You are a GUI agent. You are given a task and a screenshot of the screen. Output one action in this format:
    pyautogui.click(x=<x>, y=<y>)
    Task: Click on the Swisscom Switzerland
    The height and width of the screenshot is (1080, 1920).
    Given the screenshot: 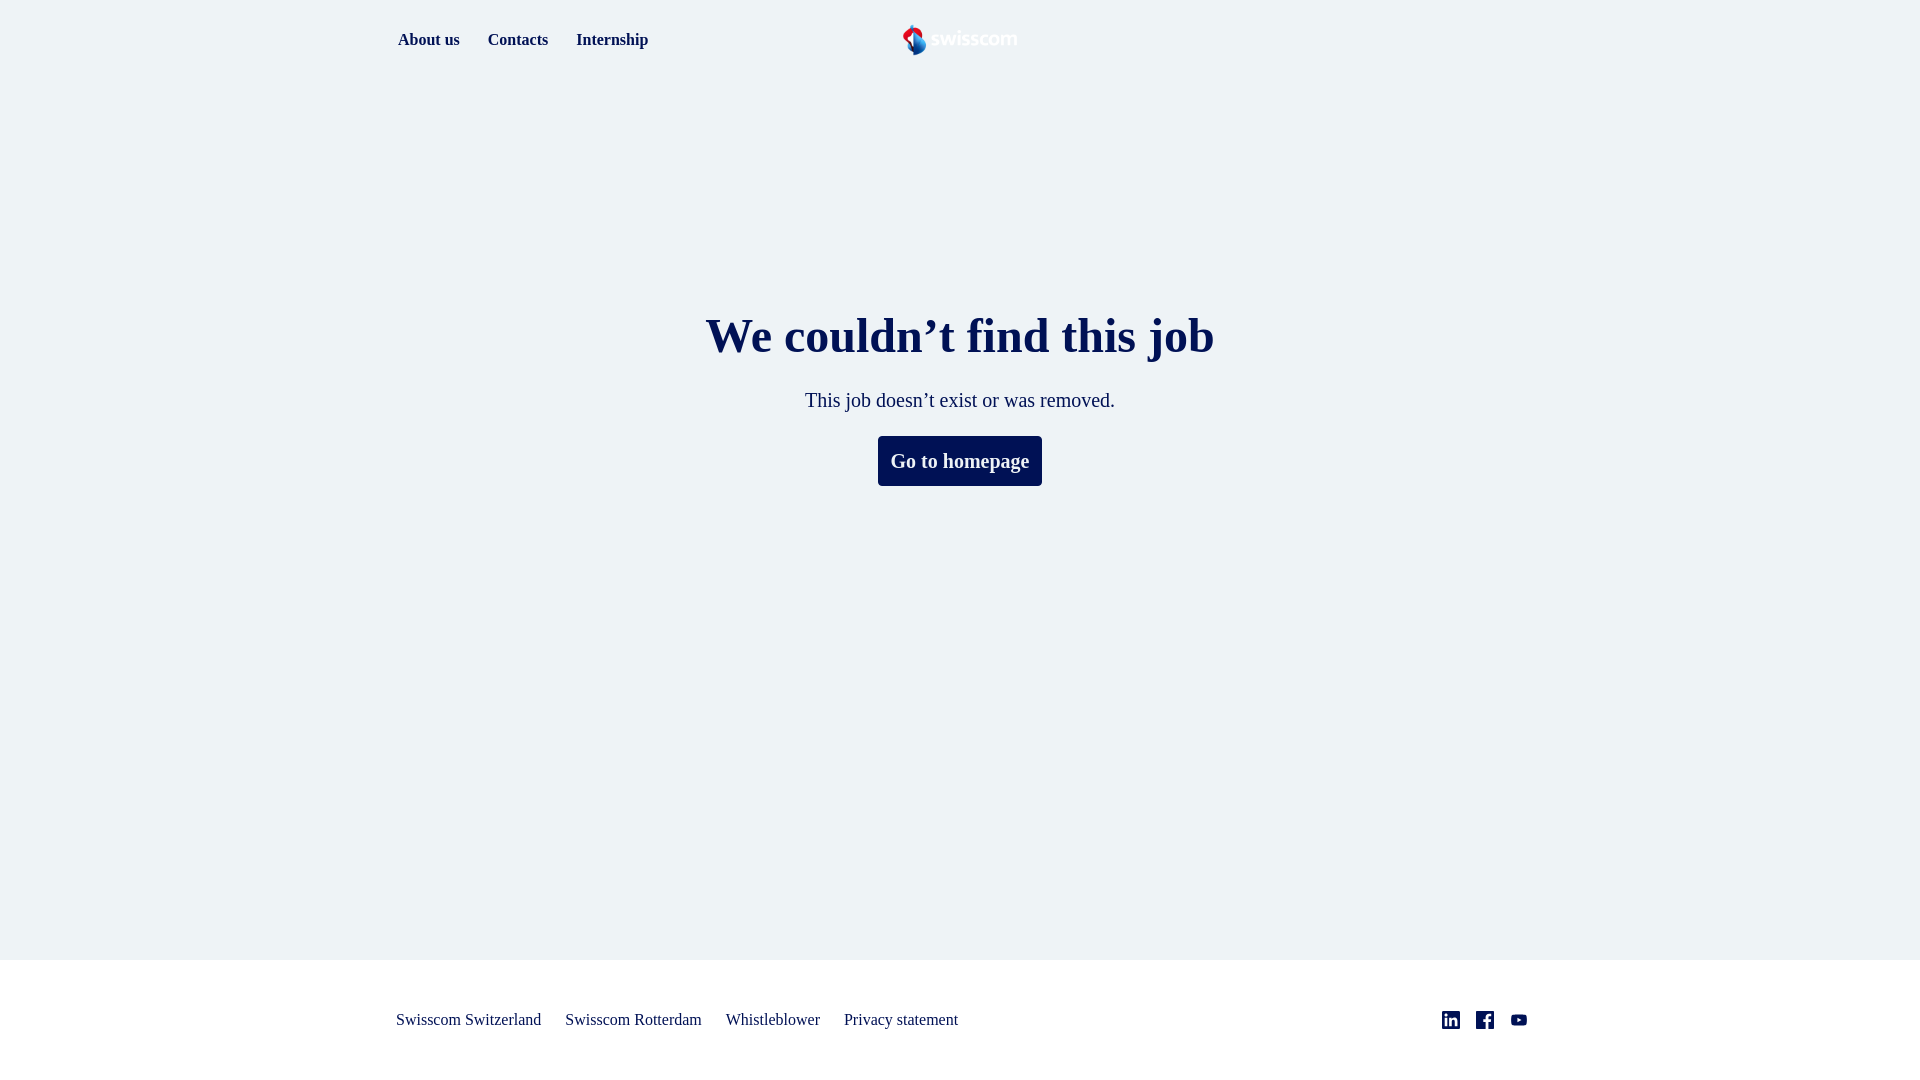 What is the action you would take?
    pyautogui.click(x=468, y=1020)
    